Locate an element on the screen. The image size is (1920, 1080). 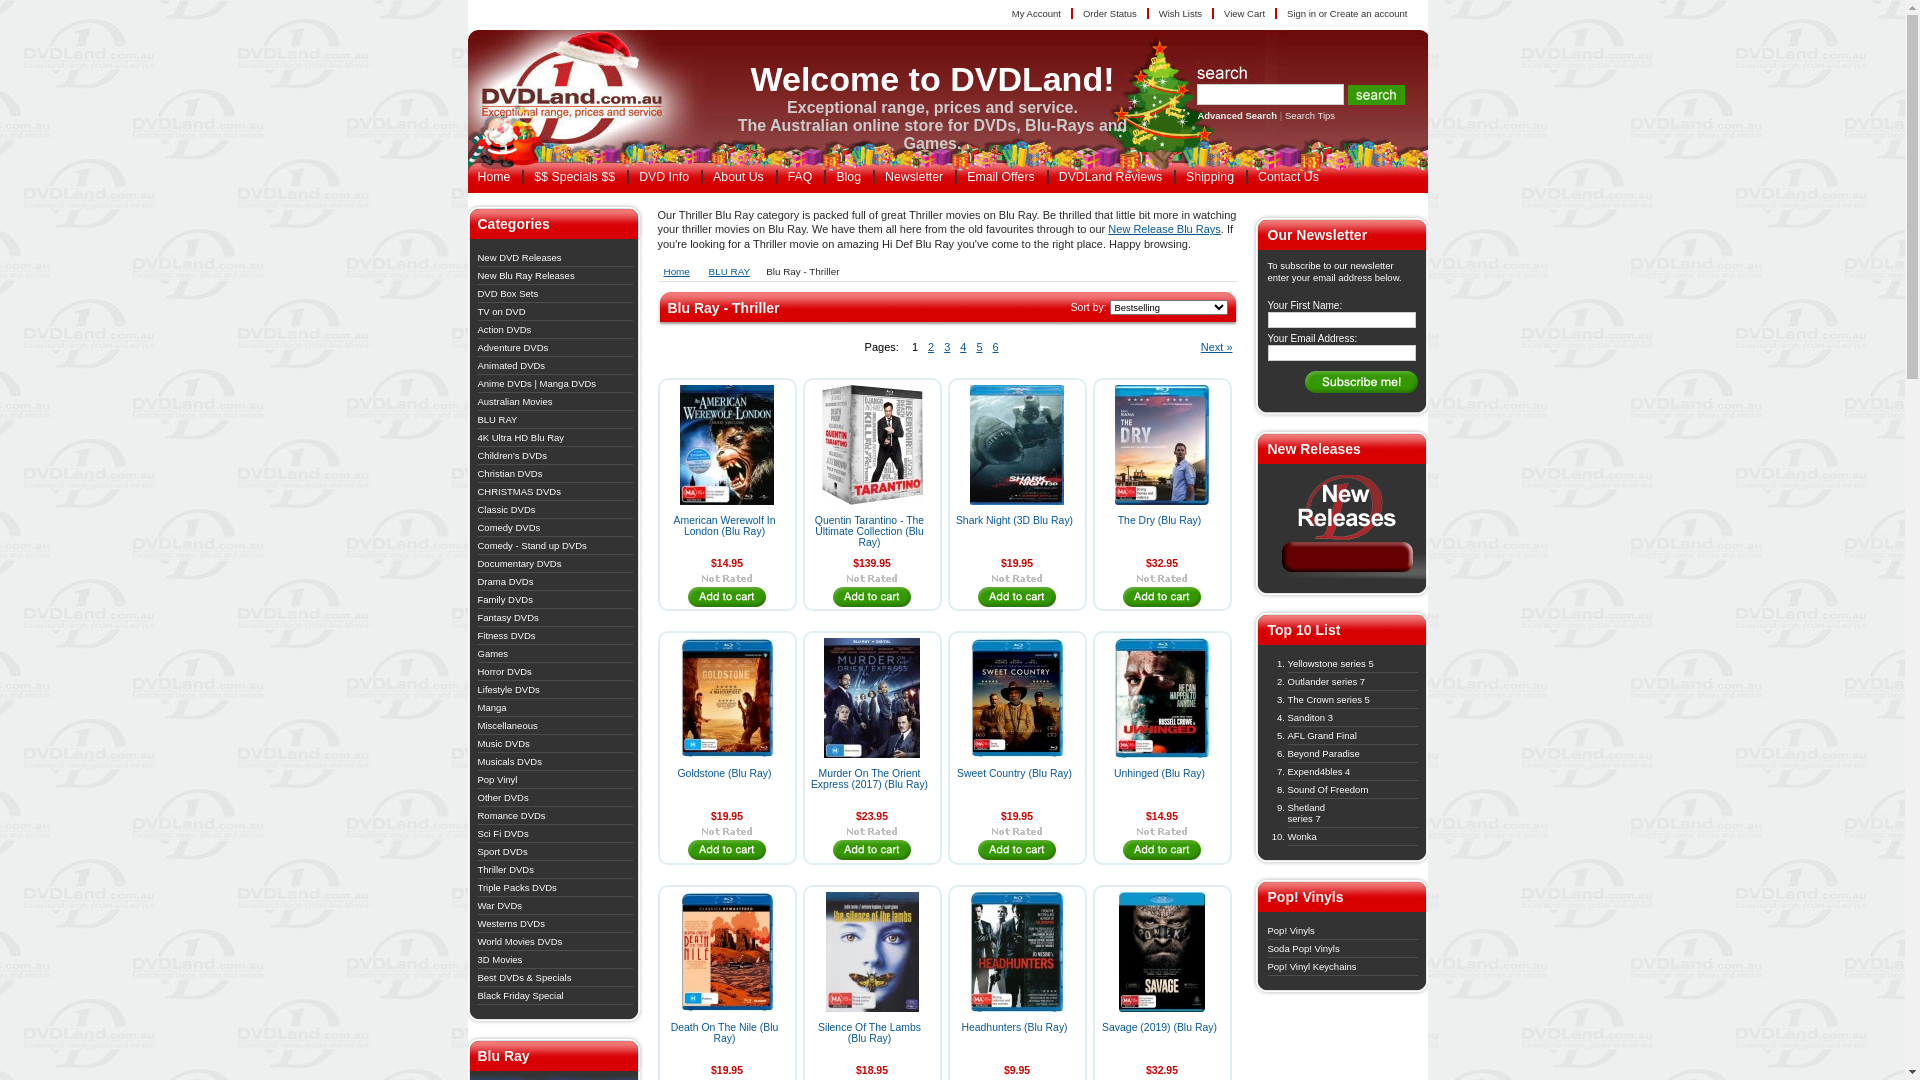
Sanditon 3 is located at coordinates (1310, 718).